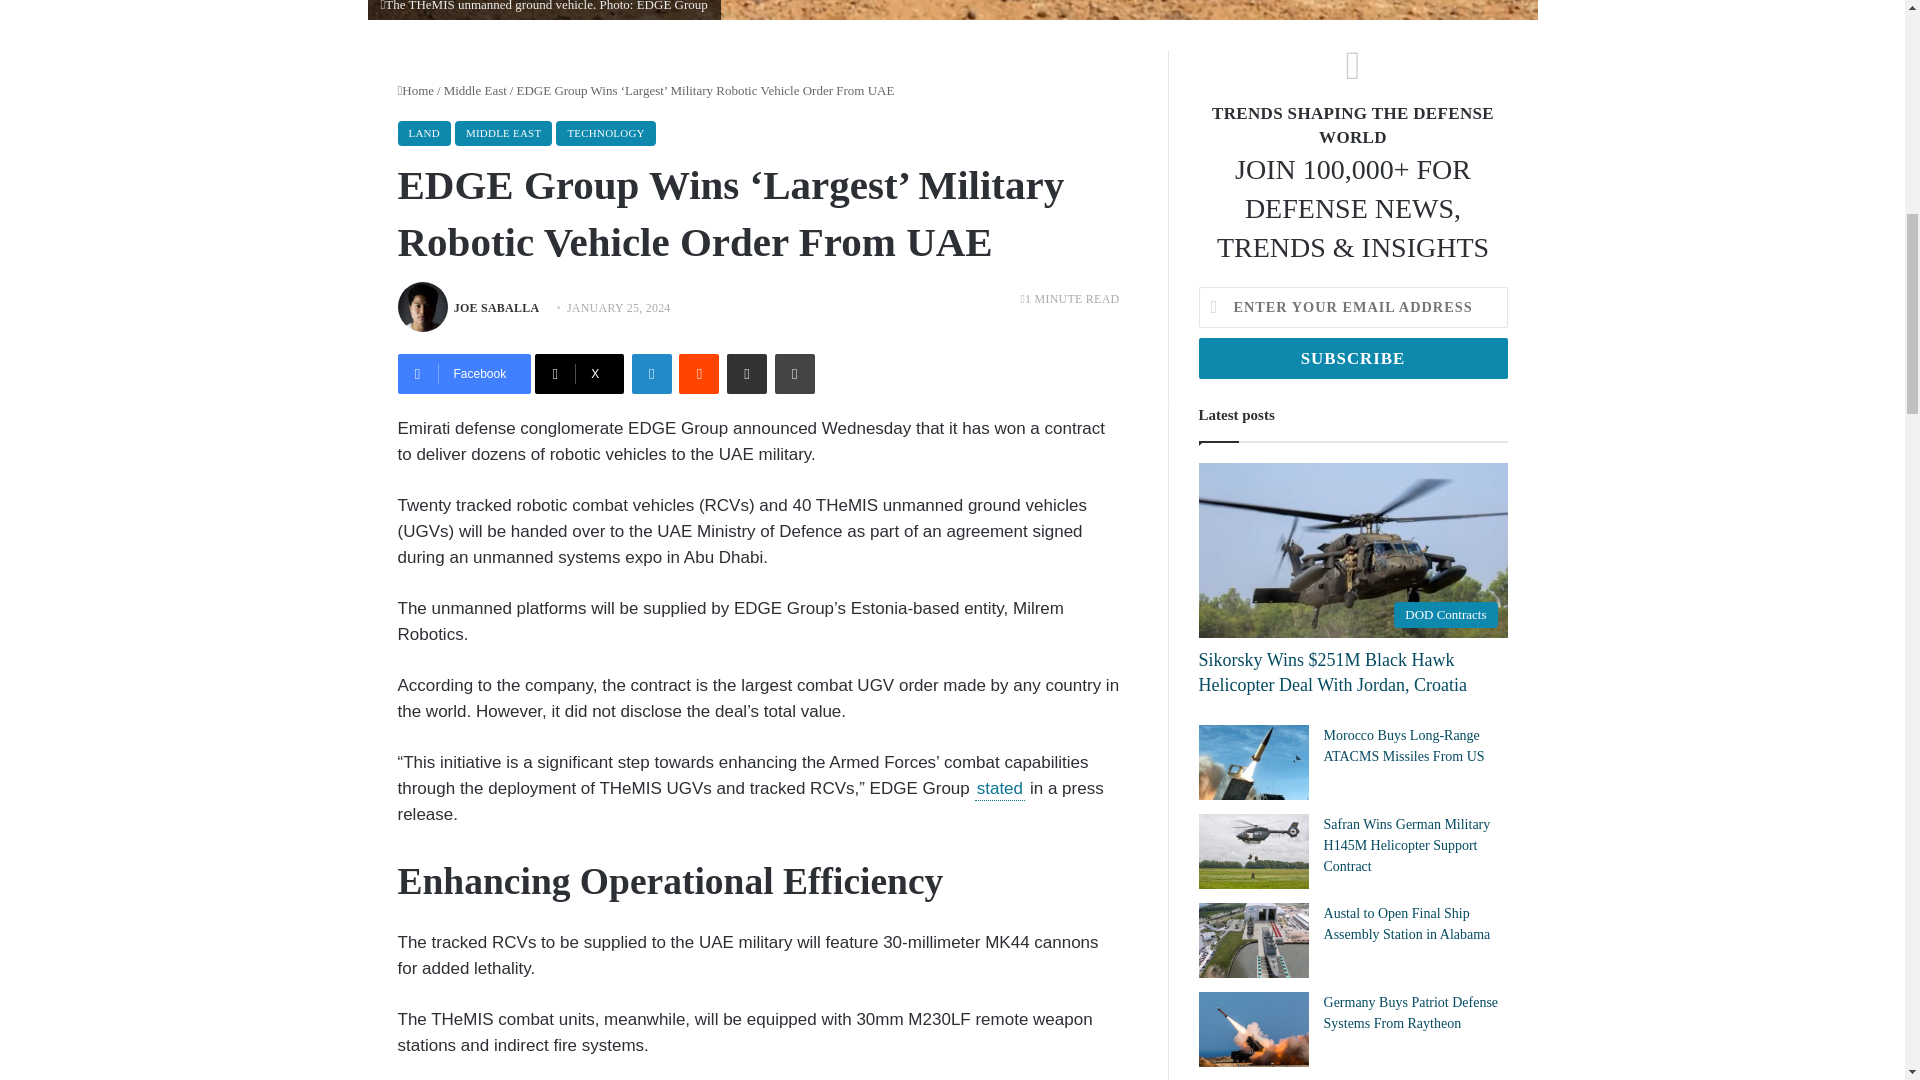  What do you see at coordinates (416, 90) in the screenshot?
I see `Home` at bounding box center [416, 90].